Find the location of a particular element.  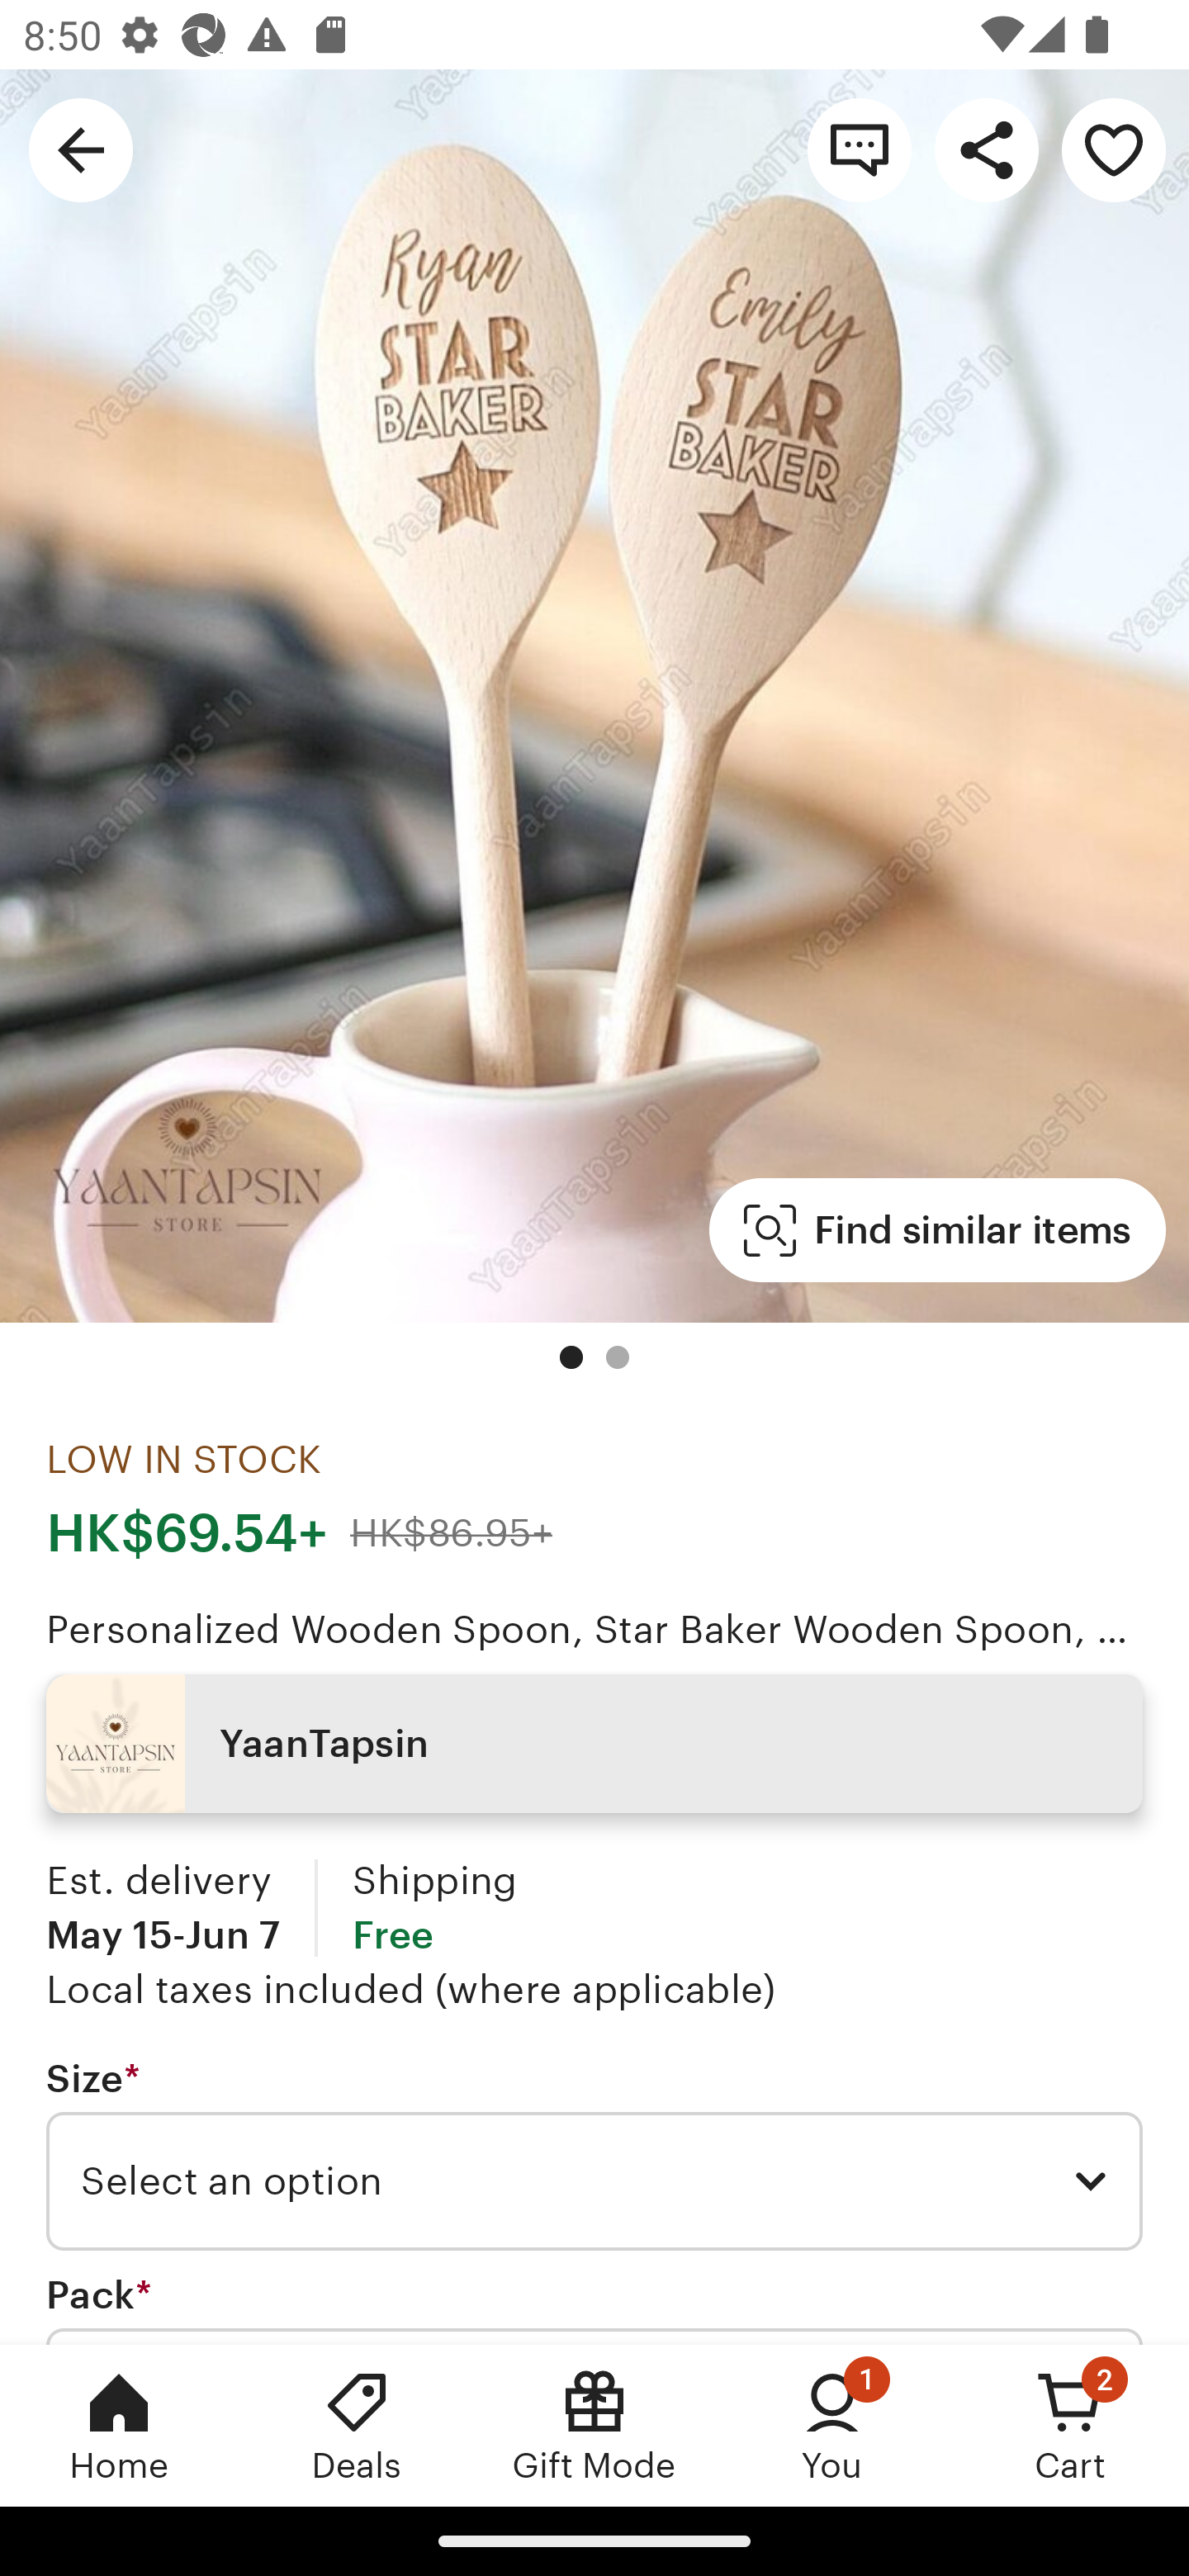

Find similar items is located at coordinates (938, 1230).